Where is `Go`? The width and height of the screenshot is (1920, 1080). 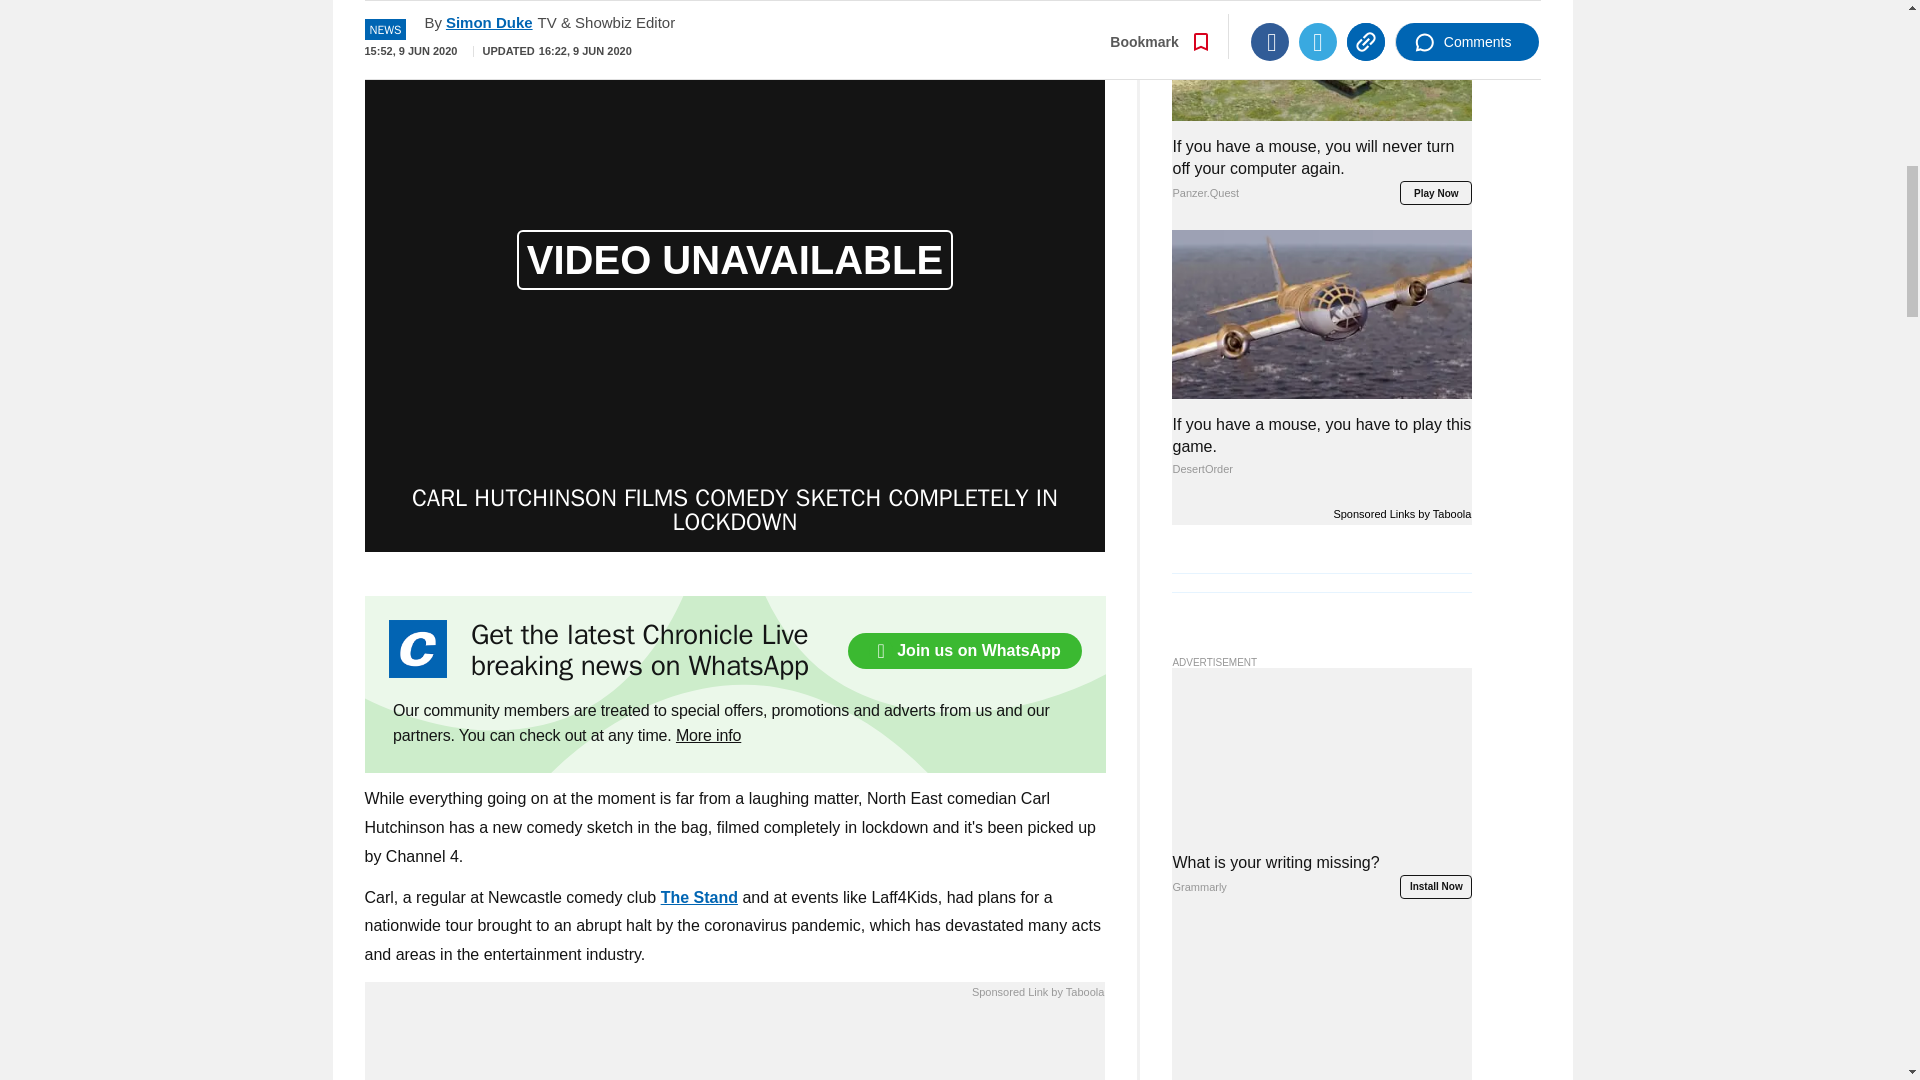
Go is located at coordinates (962, 2).